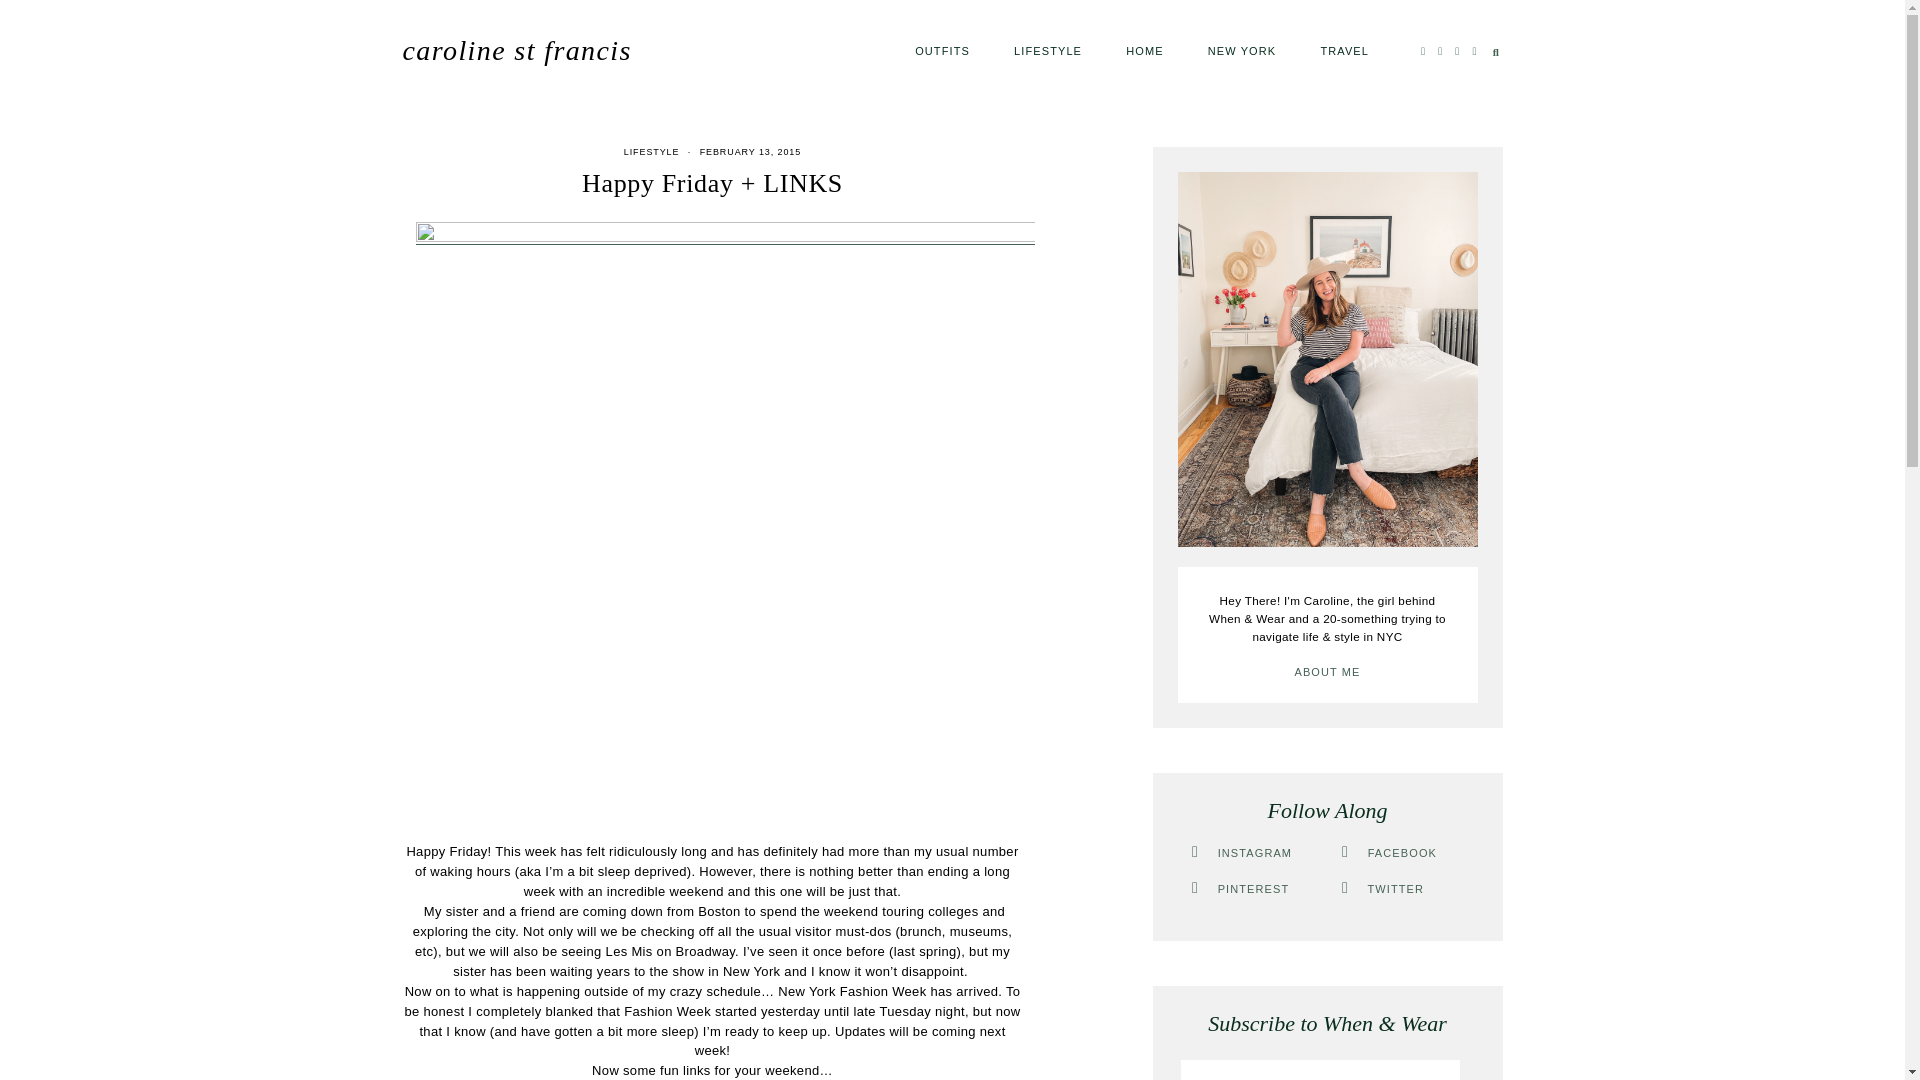 The width and height of the screenshot is (1920, 1080). I want to click on HOME, so click(1144, 50).